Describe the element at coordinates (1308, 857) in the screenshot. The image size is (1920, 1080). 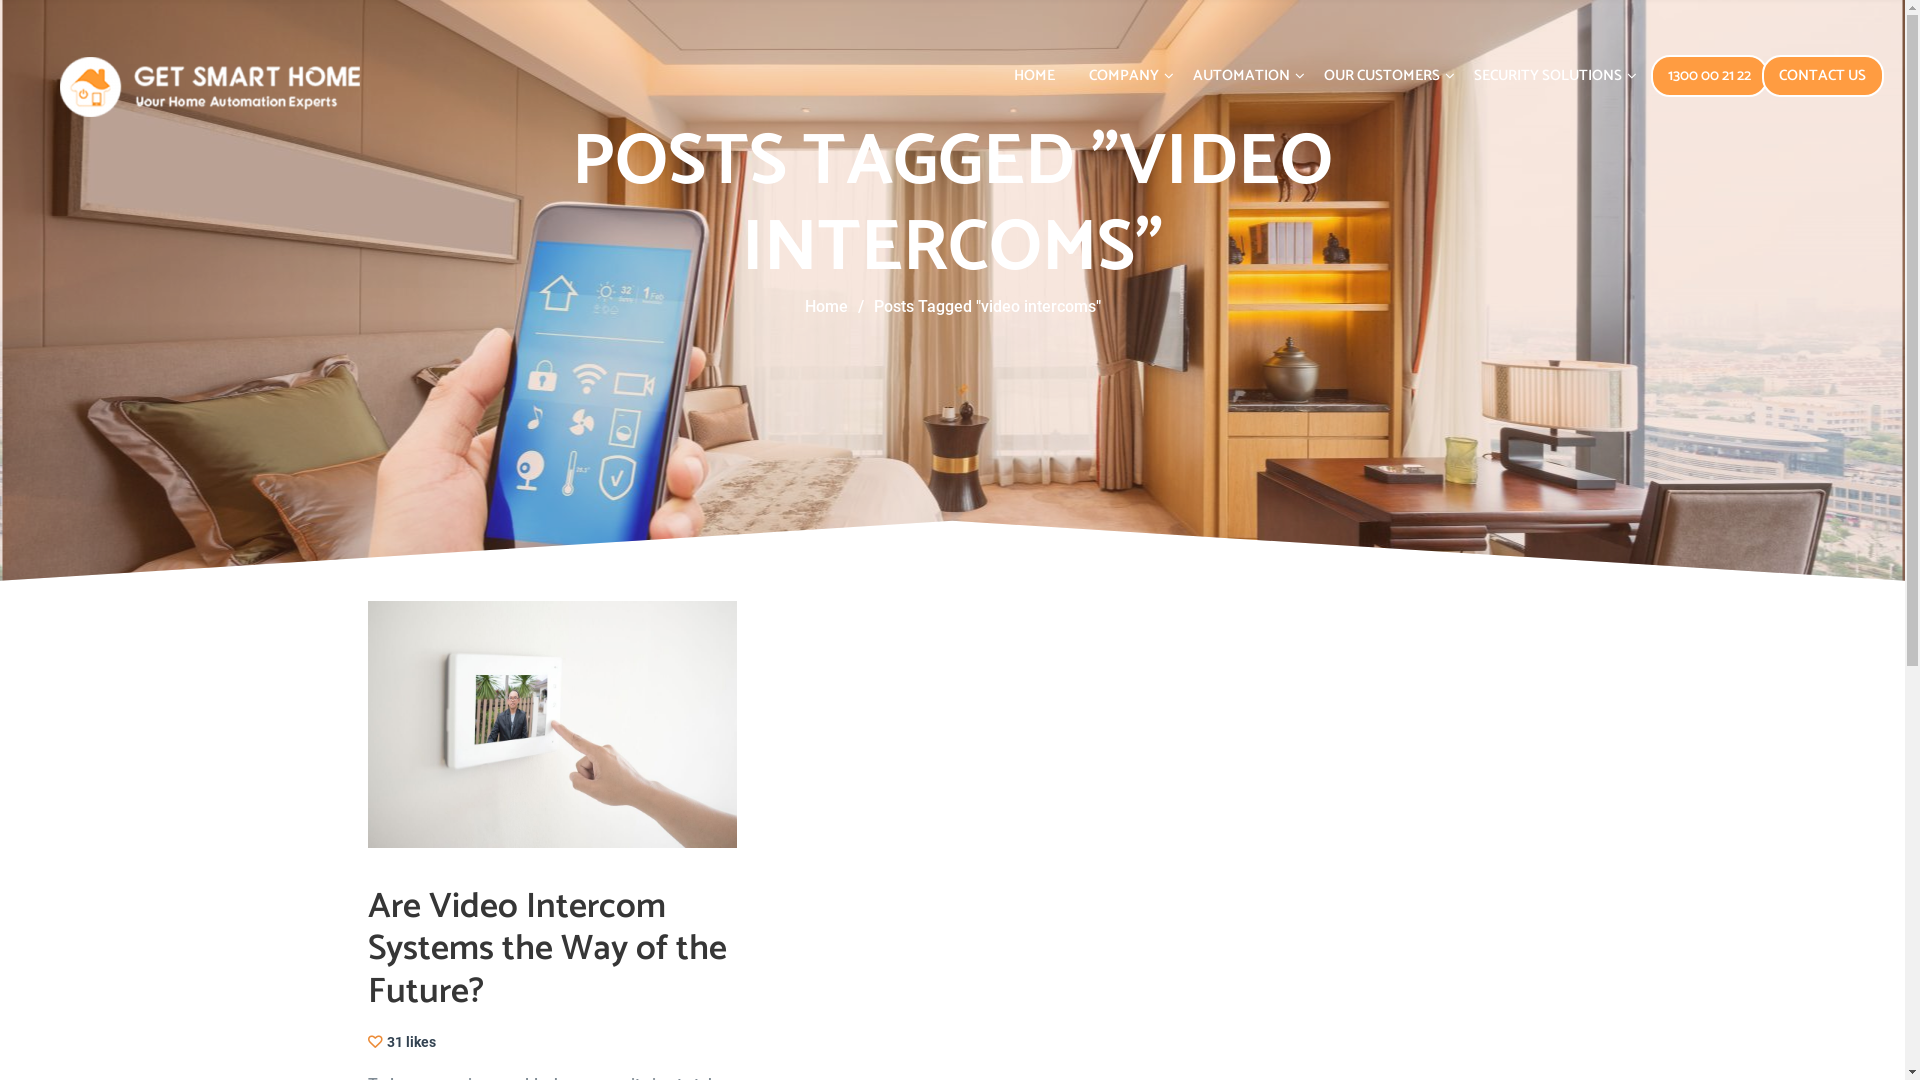
I see `Starter Kits` at that location.